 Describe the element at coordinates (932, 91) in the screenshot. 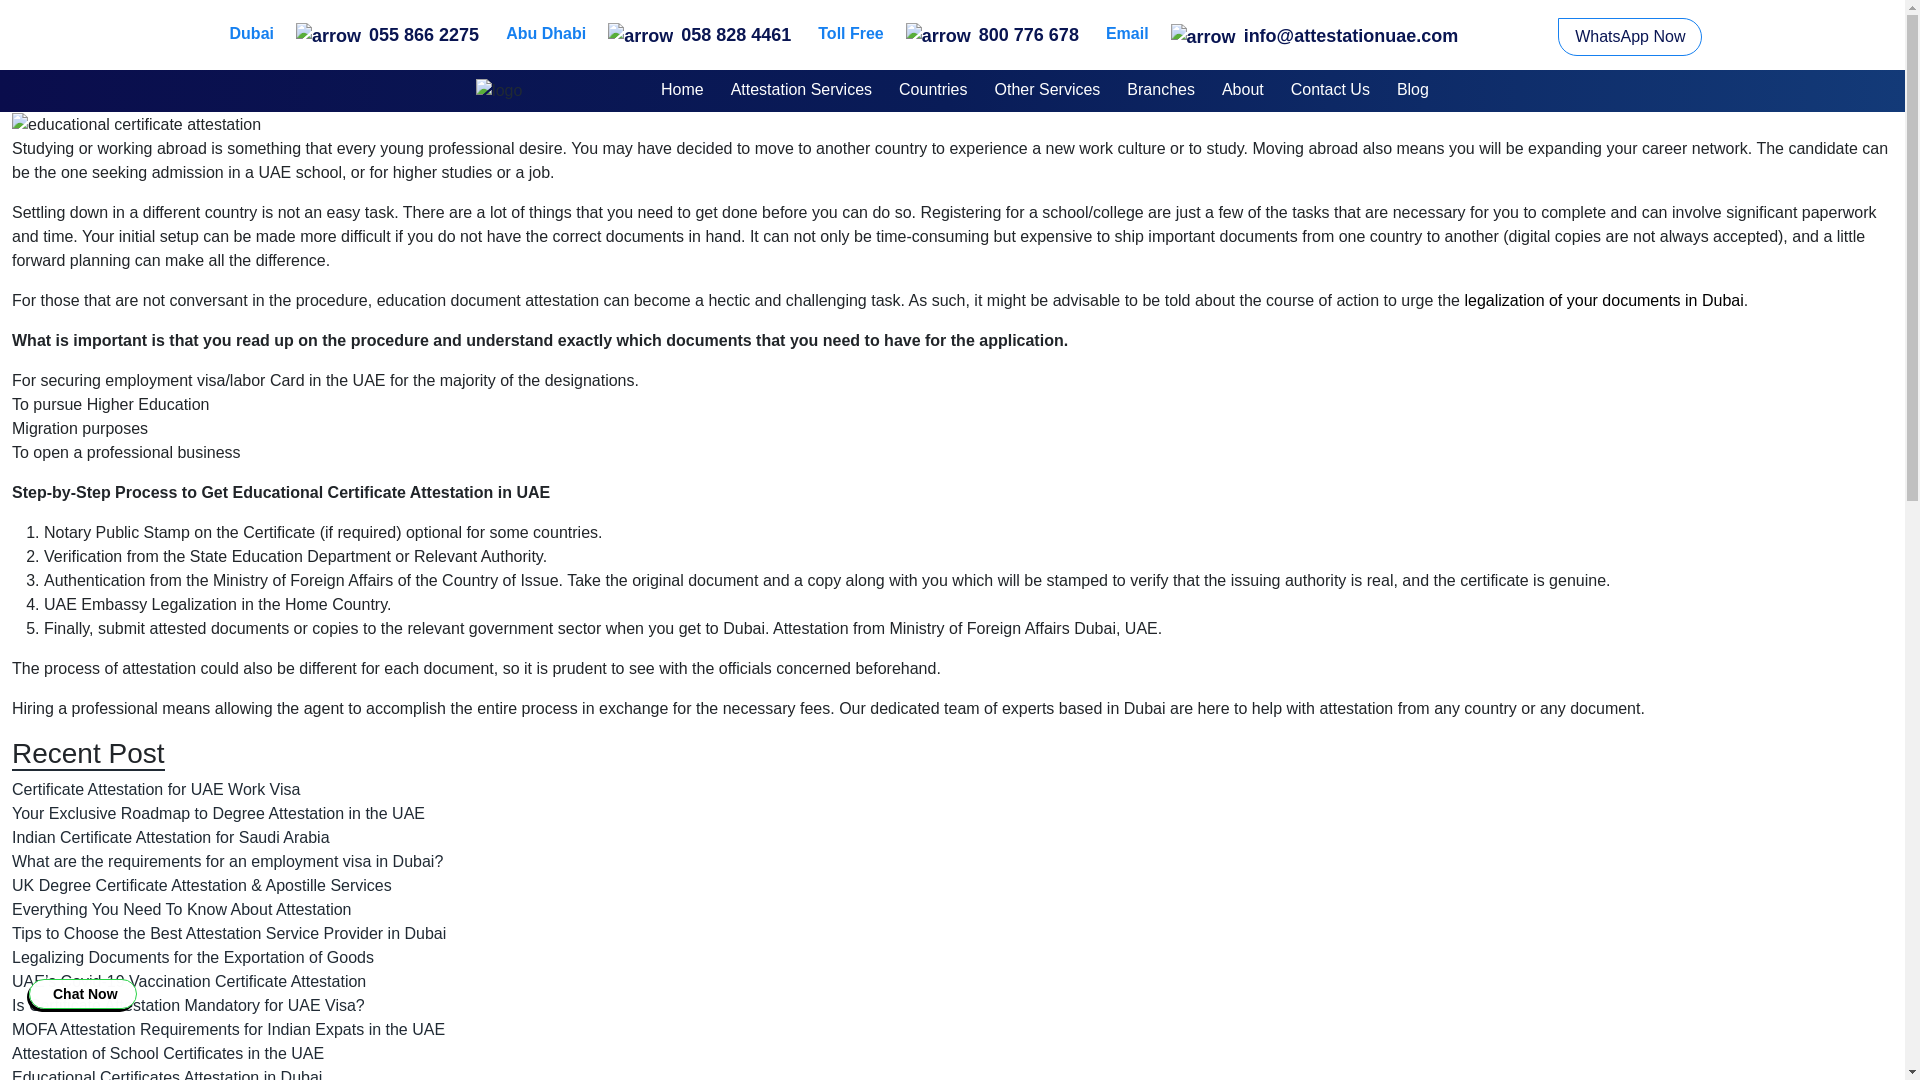

I see `Countries` at that location.